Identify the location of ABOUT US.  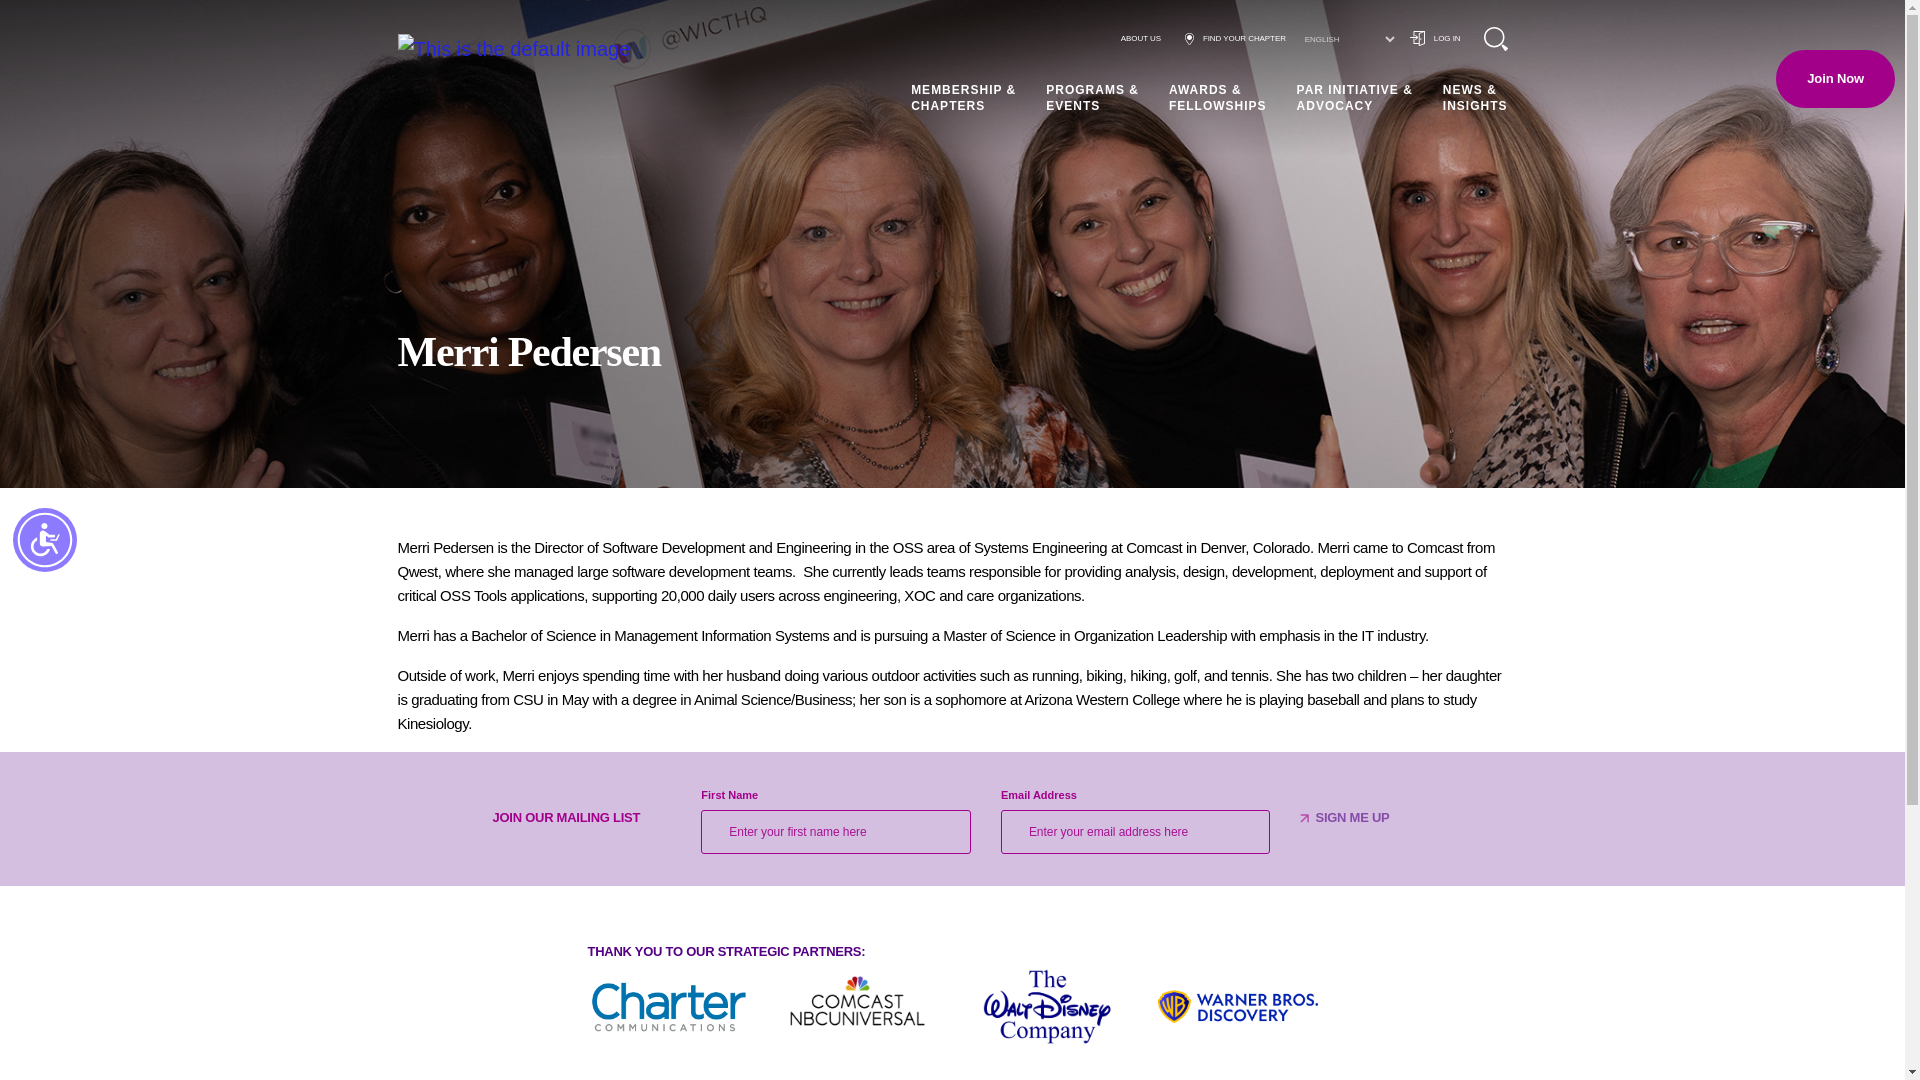
(1141, 38).